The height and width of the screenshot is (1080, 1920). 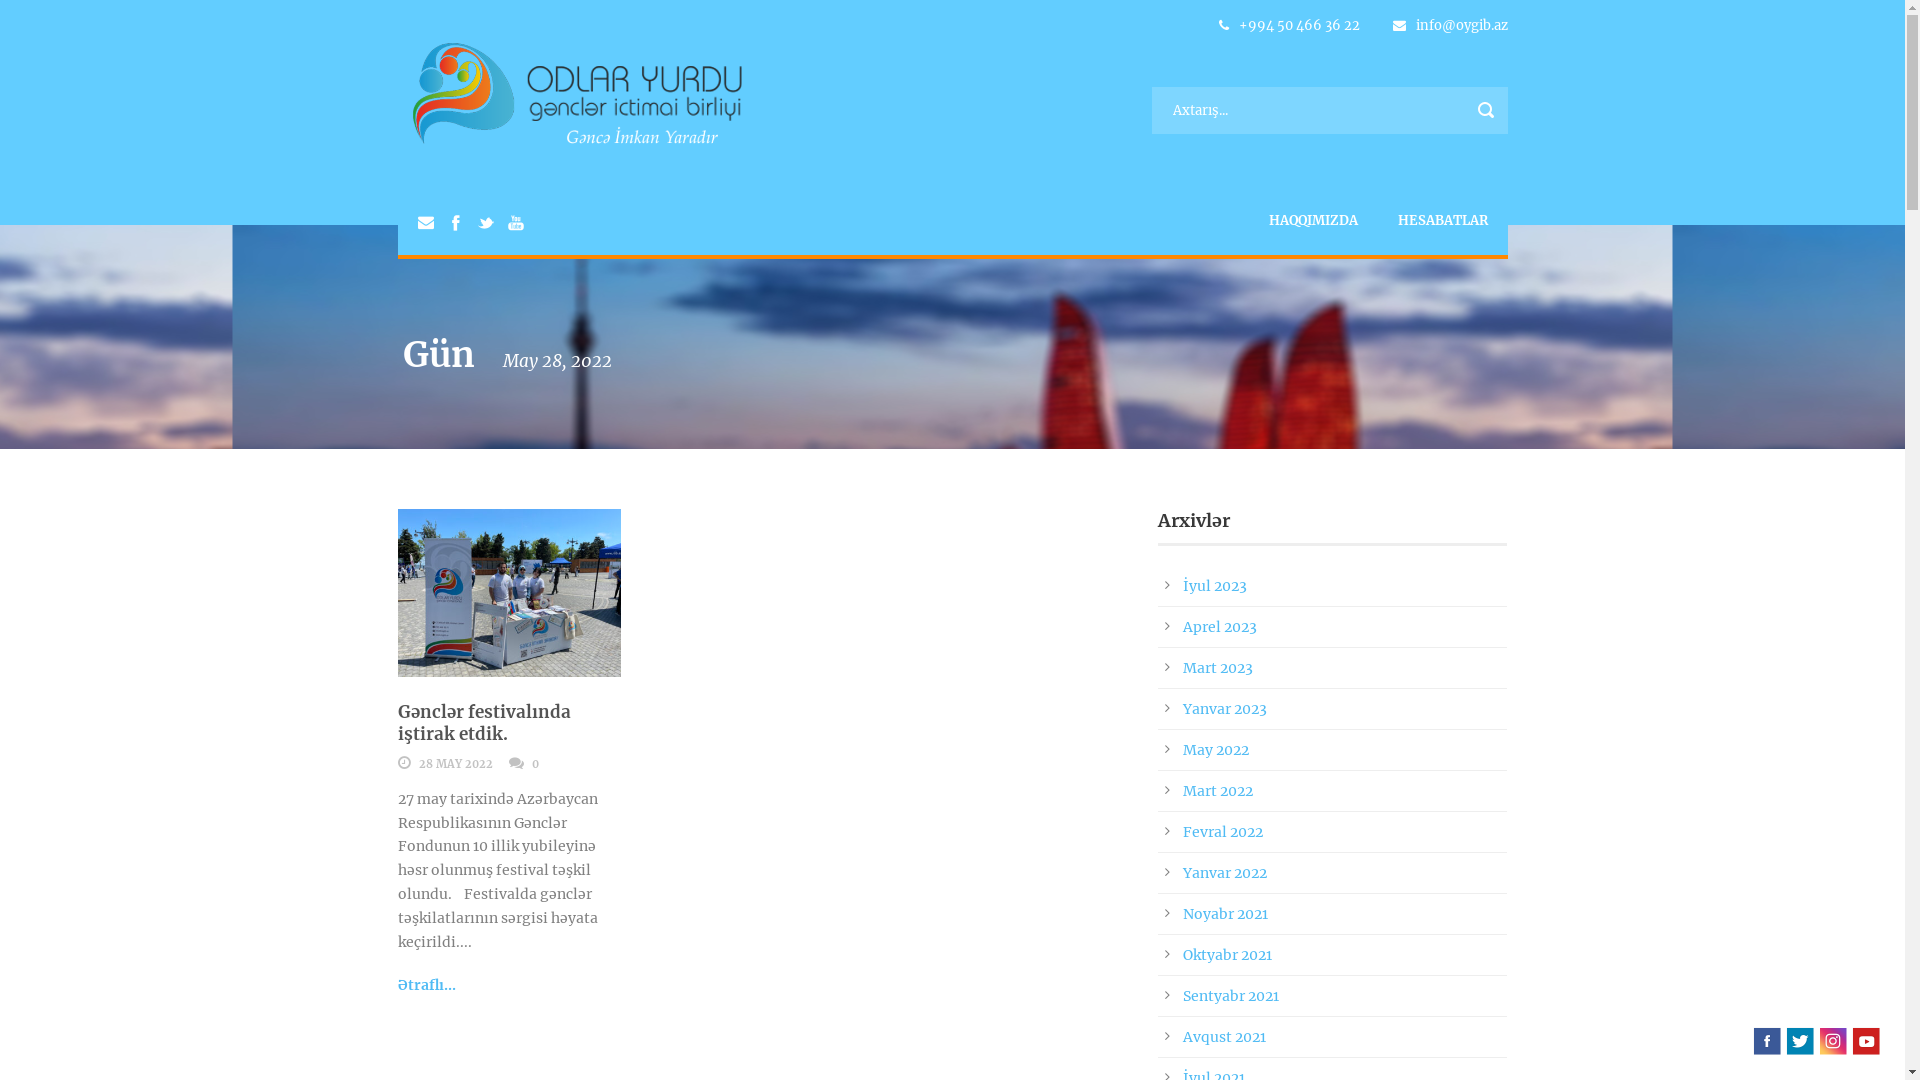 I want to click on Fevral 2022, so click(x=1222, y=832).